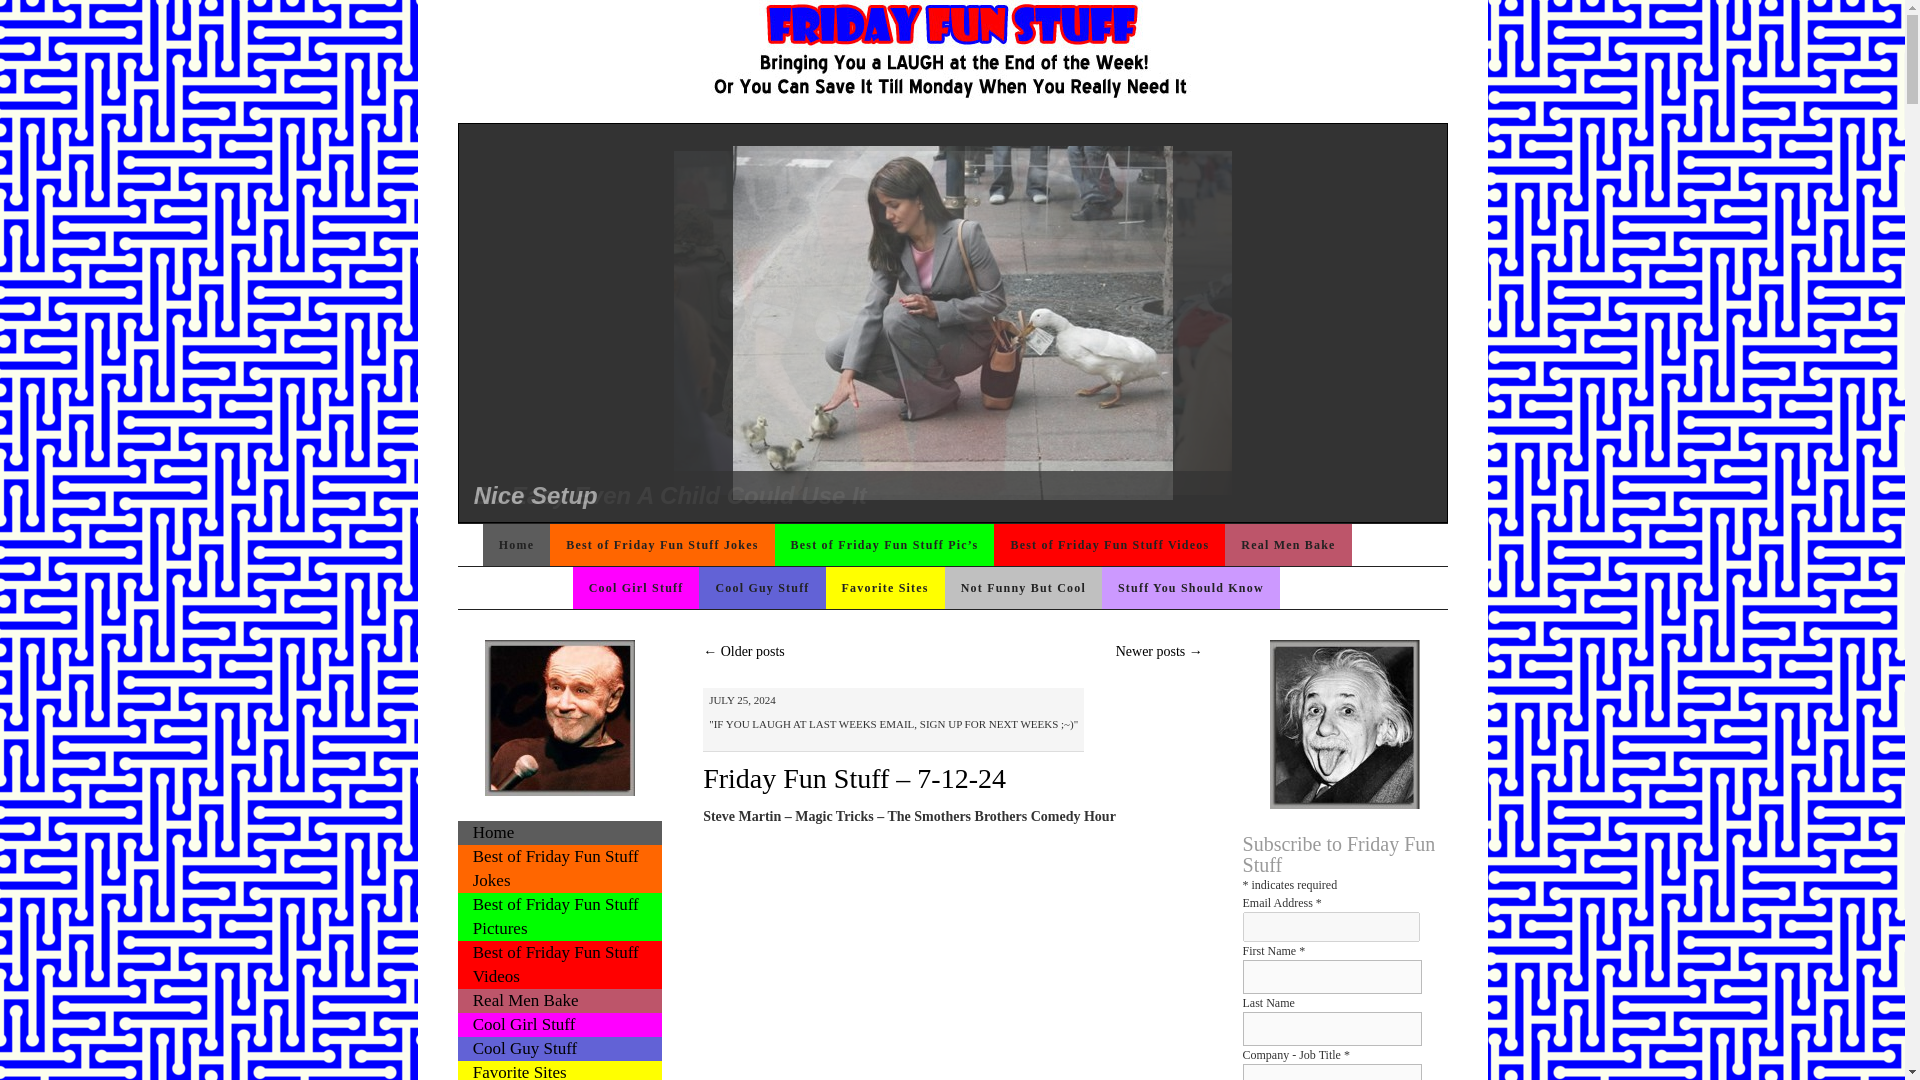  What do you see at coordinates (762, 588) in the screenshot?
I see `Cool Guy Stuff` at bounding box center [762, 588].